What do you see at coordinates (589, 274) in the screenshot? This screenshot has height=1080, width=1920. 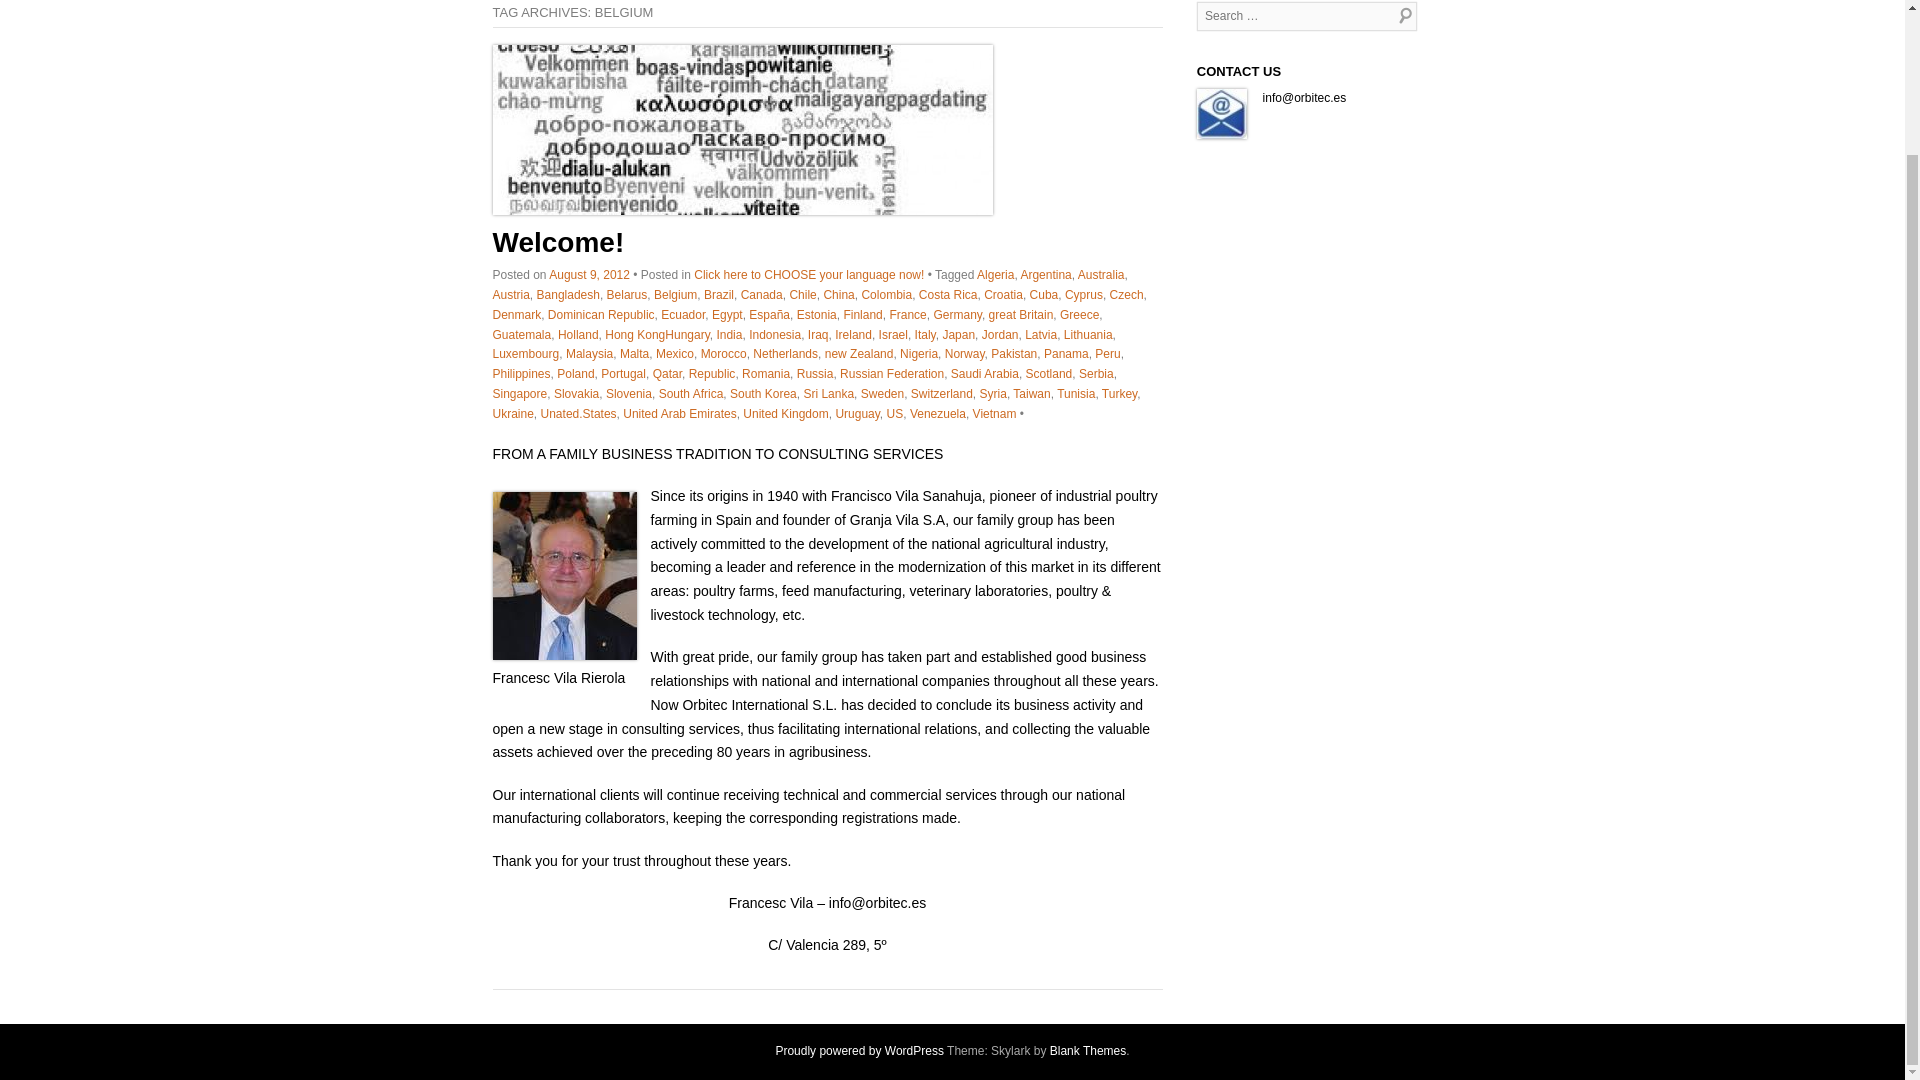 I see `5:46 pm` at bounding box center [589, 274].